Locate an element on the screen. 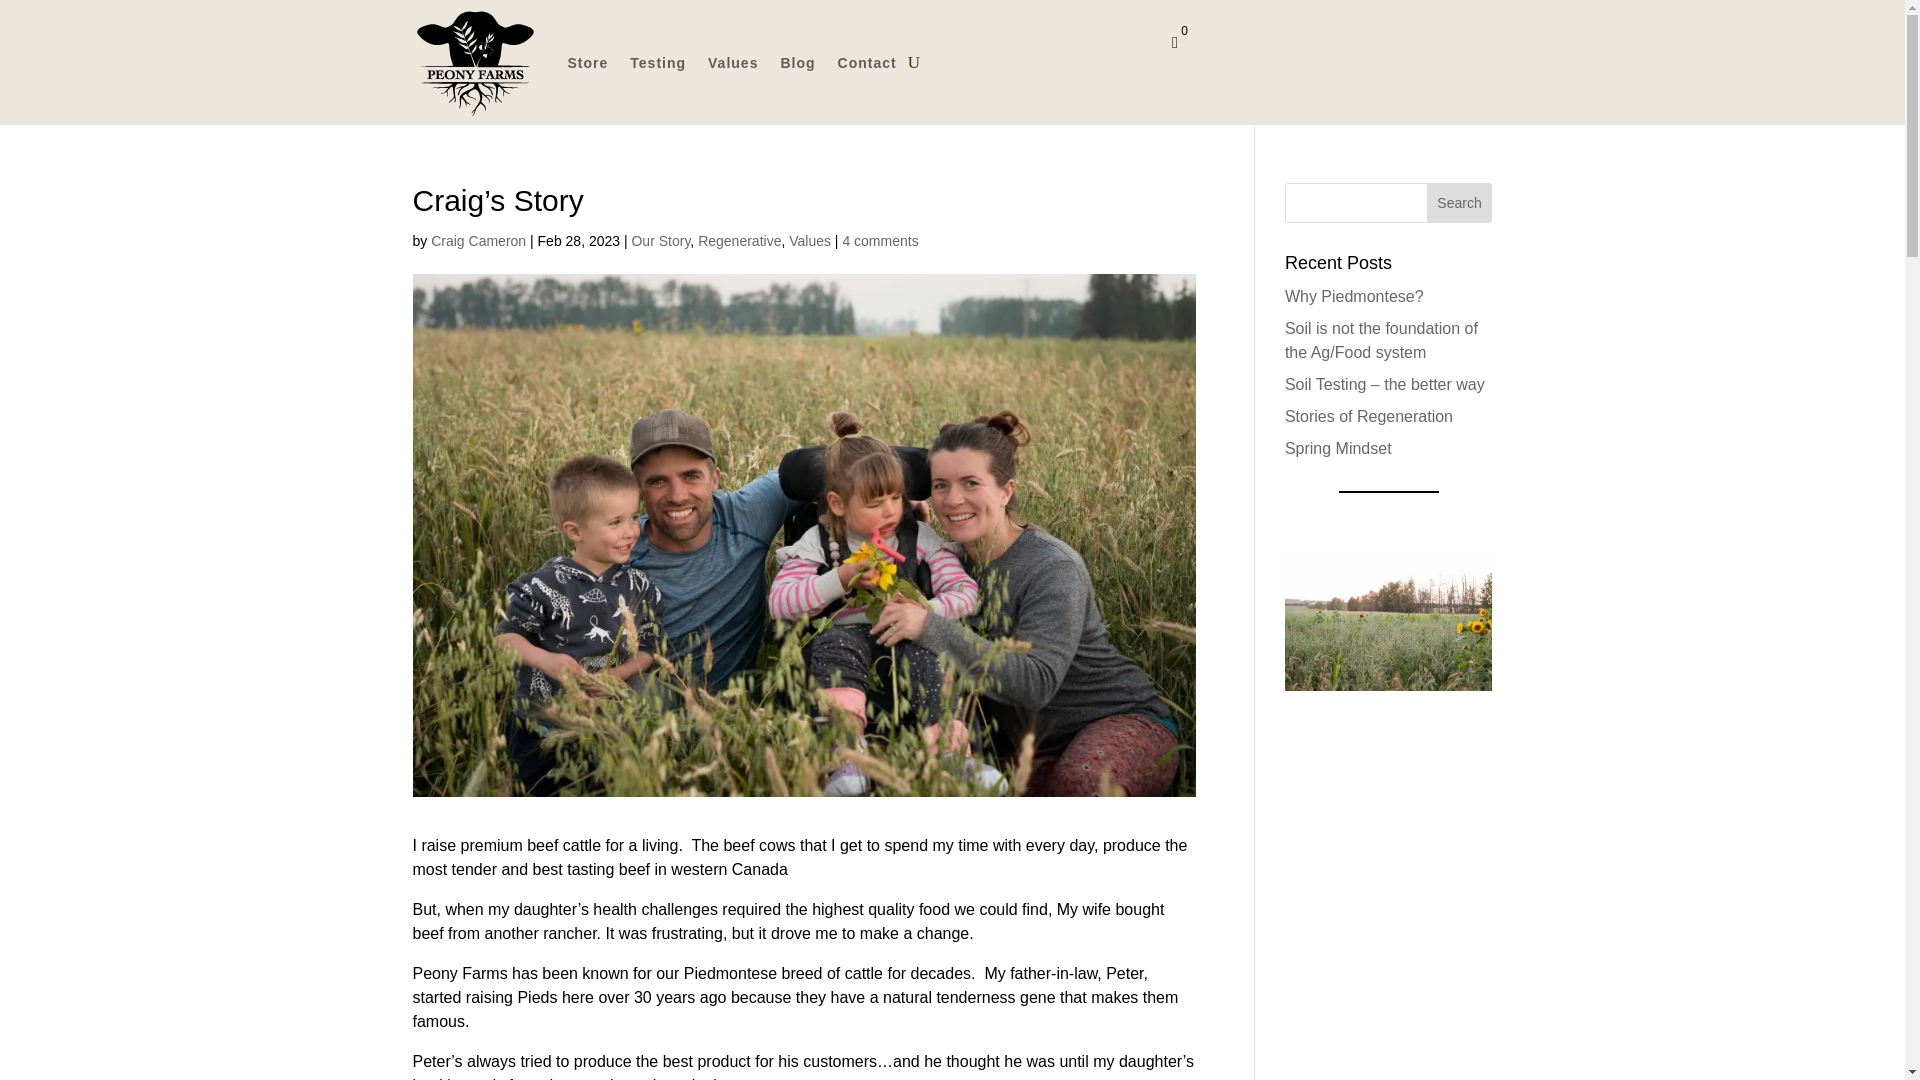 This screenshot has width=1920, height=1080. Contact is located at coordinates (866, 62).